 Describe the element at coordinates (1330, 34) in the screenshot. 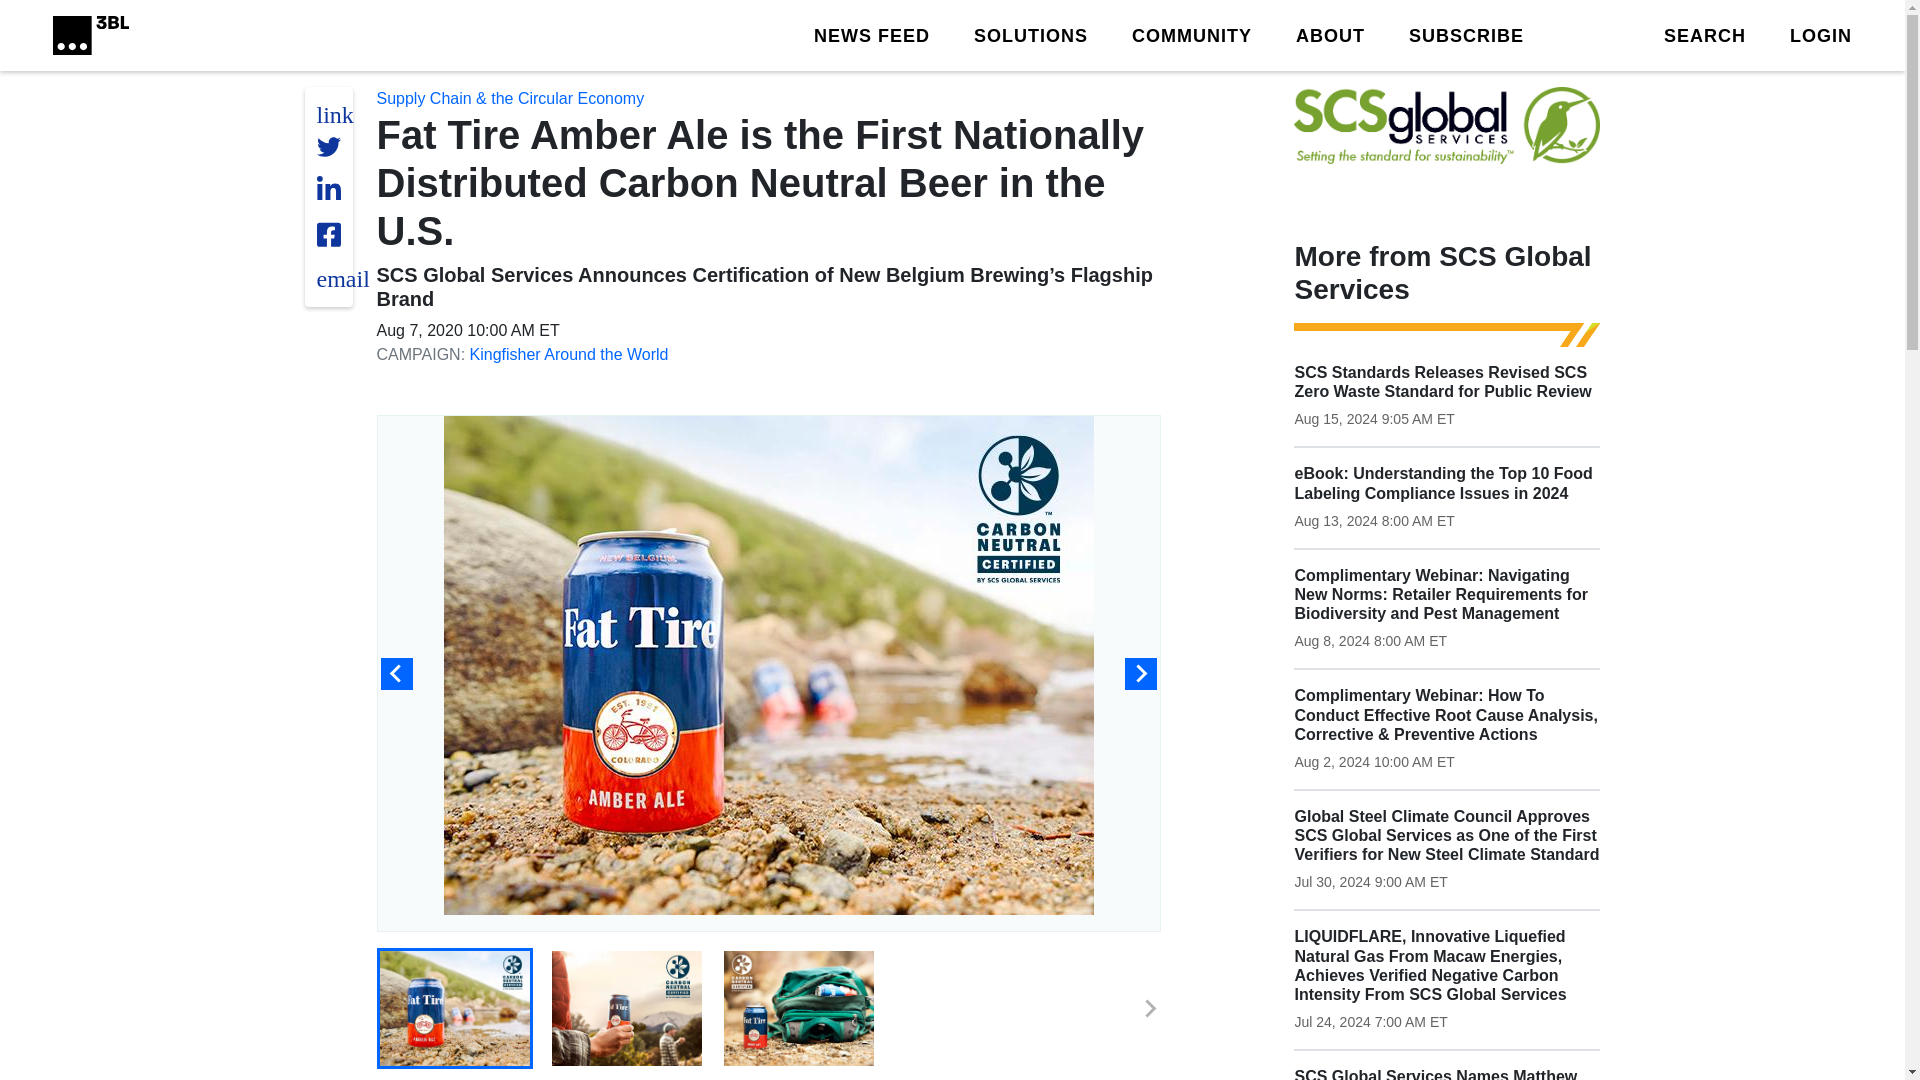

I see `ABOUT` at that location.